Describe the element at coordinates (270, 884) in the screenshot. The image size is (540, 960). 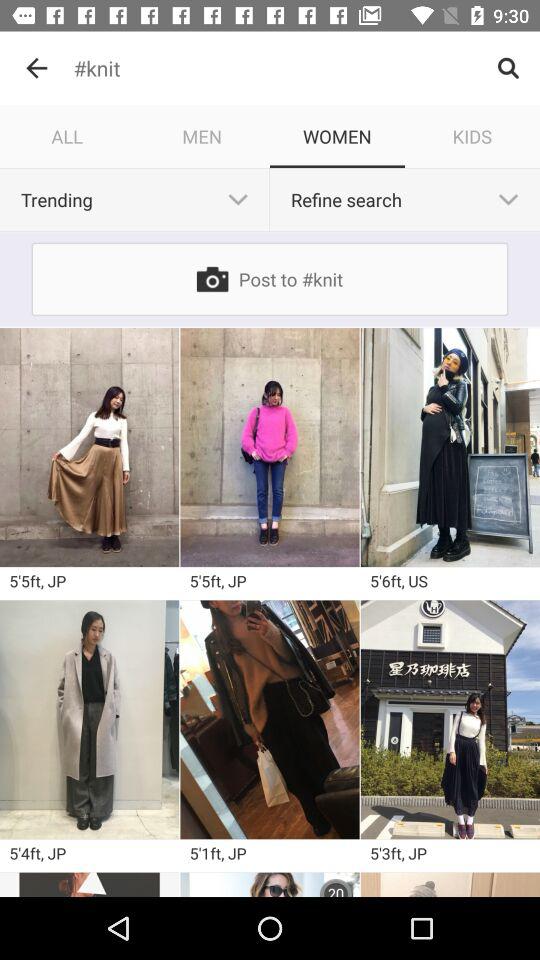
I see `share the article` at that location.